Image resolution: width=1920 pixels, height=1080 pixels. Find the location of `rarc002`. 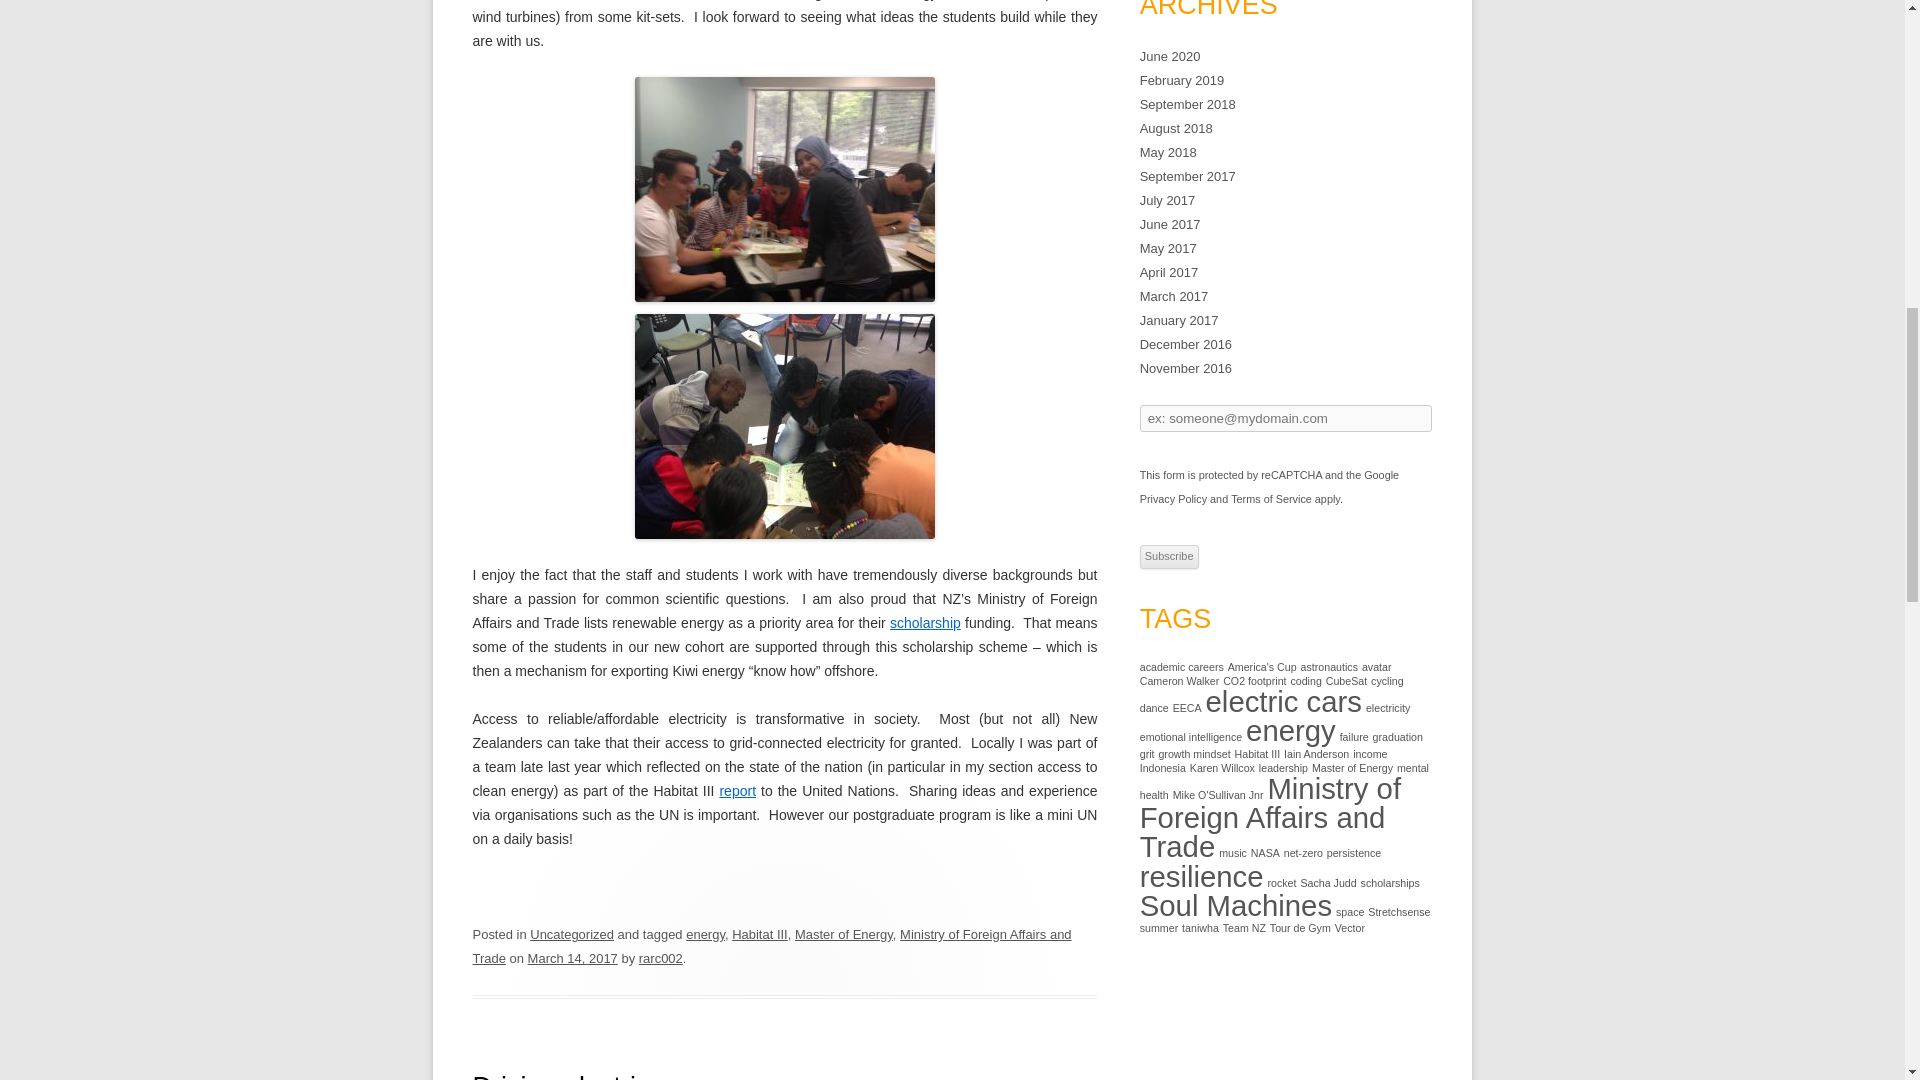

rarc002 is located at coordinates (661, 958).